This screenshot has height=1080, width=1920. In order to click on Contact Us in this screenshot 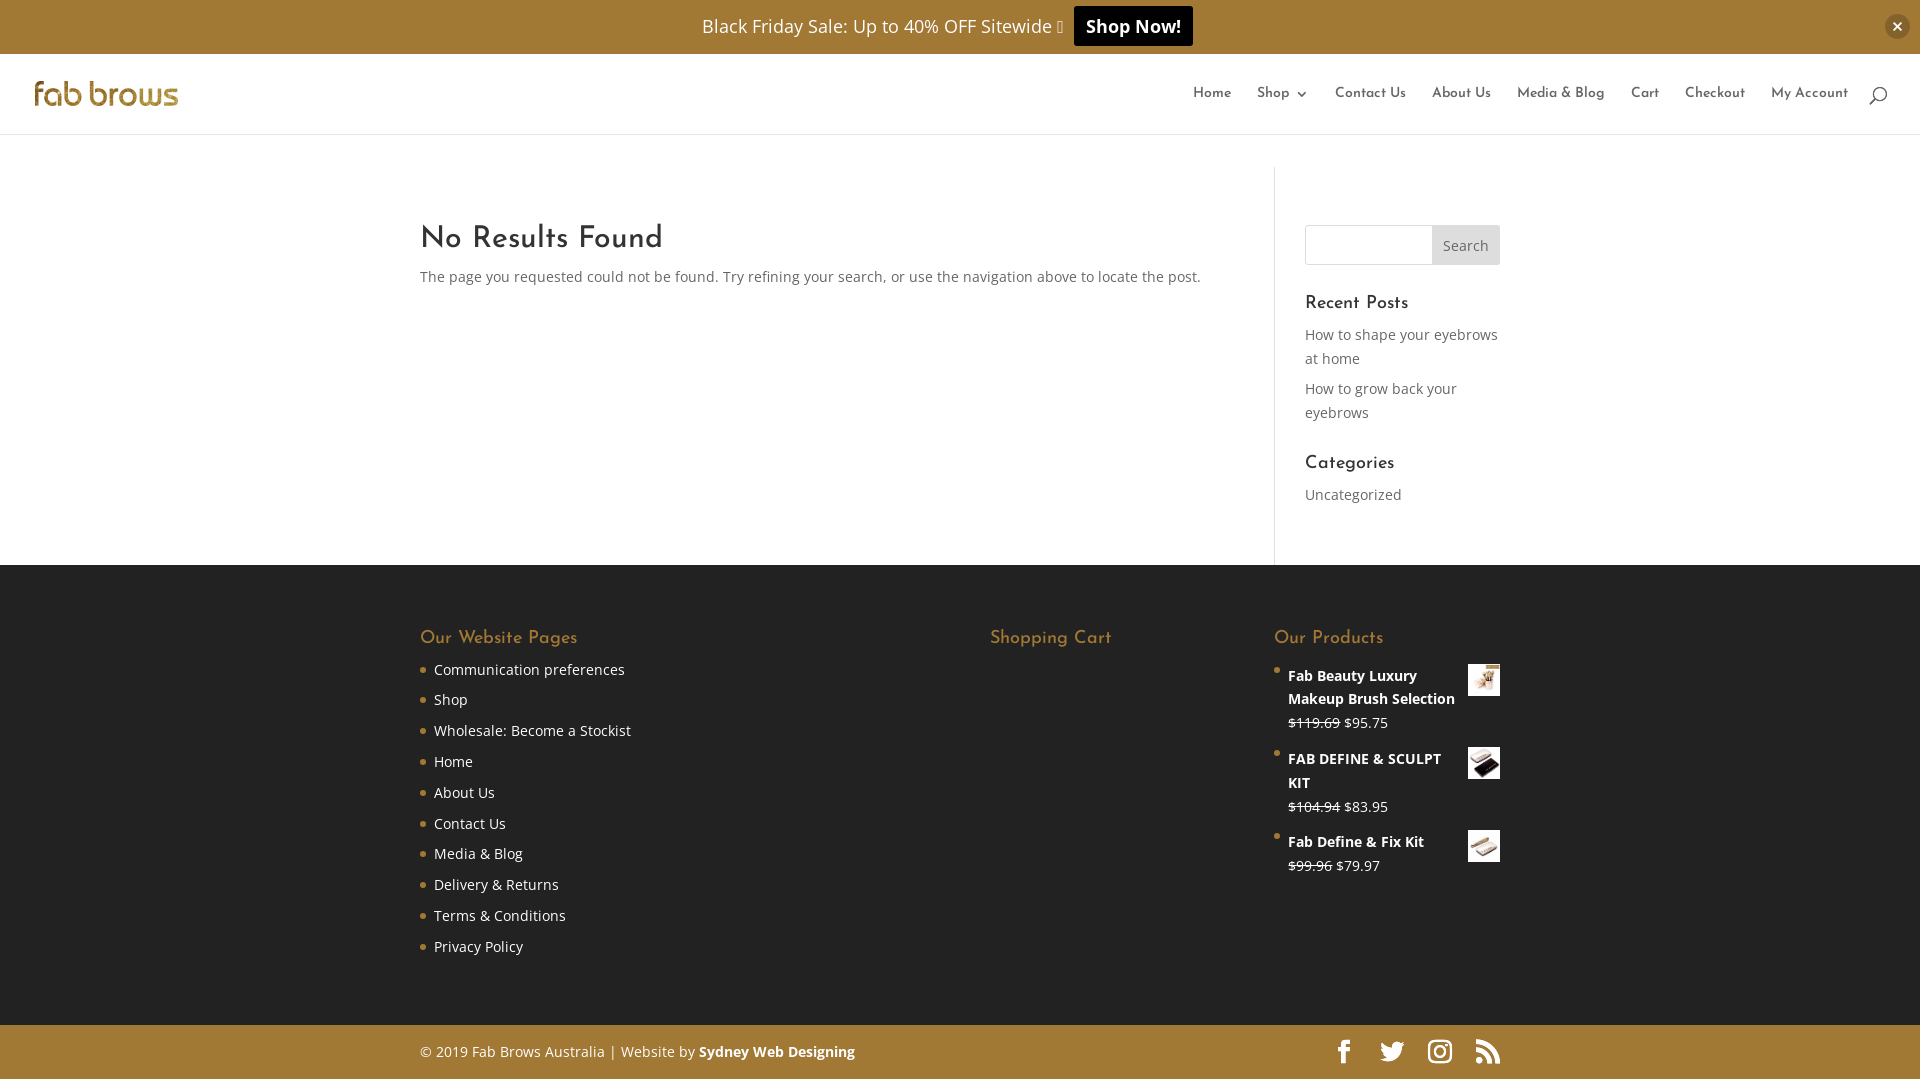, I will do `click(470, 824)`.